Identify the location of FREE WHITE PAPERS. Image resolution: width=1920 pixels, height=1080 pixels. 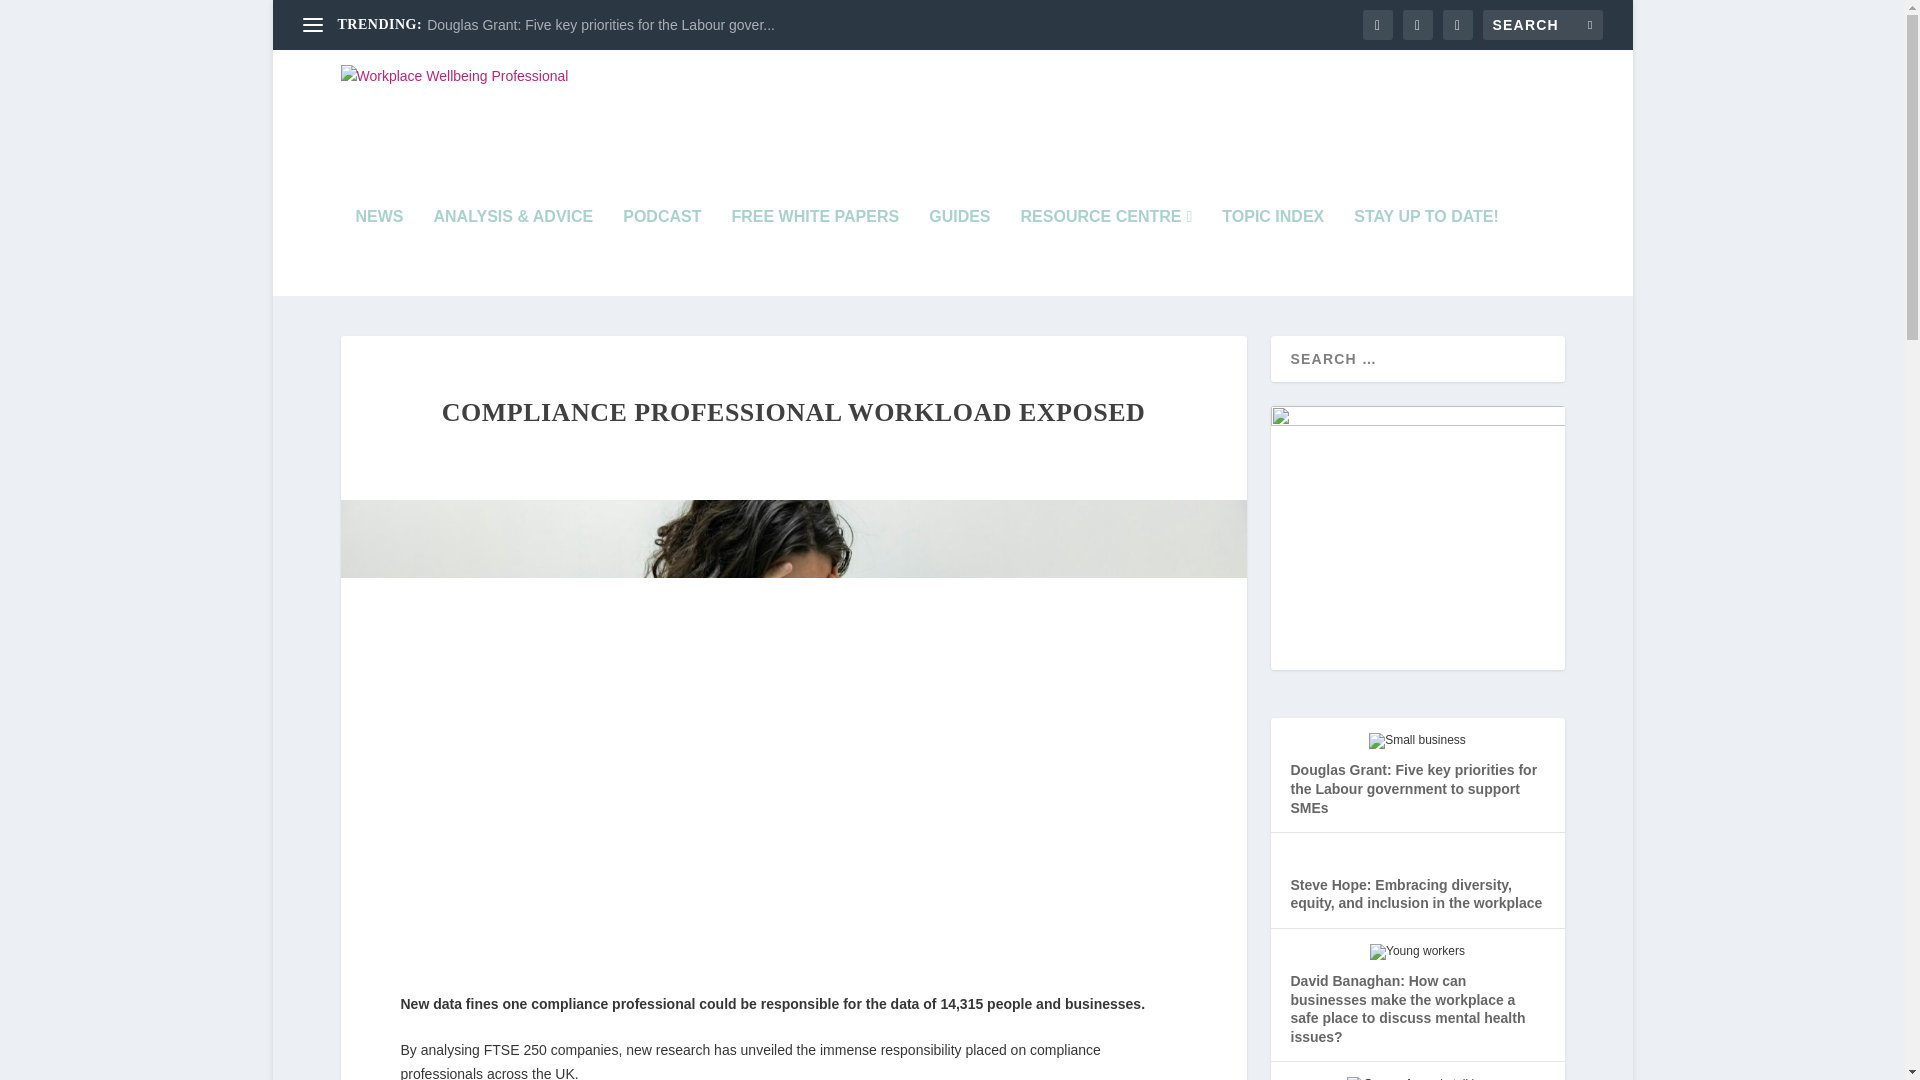
(814, 253).